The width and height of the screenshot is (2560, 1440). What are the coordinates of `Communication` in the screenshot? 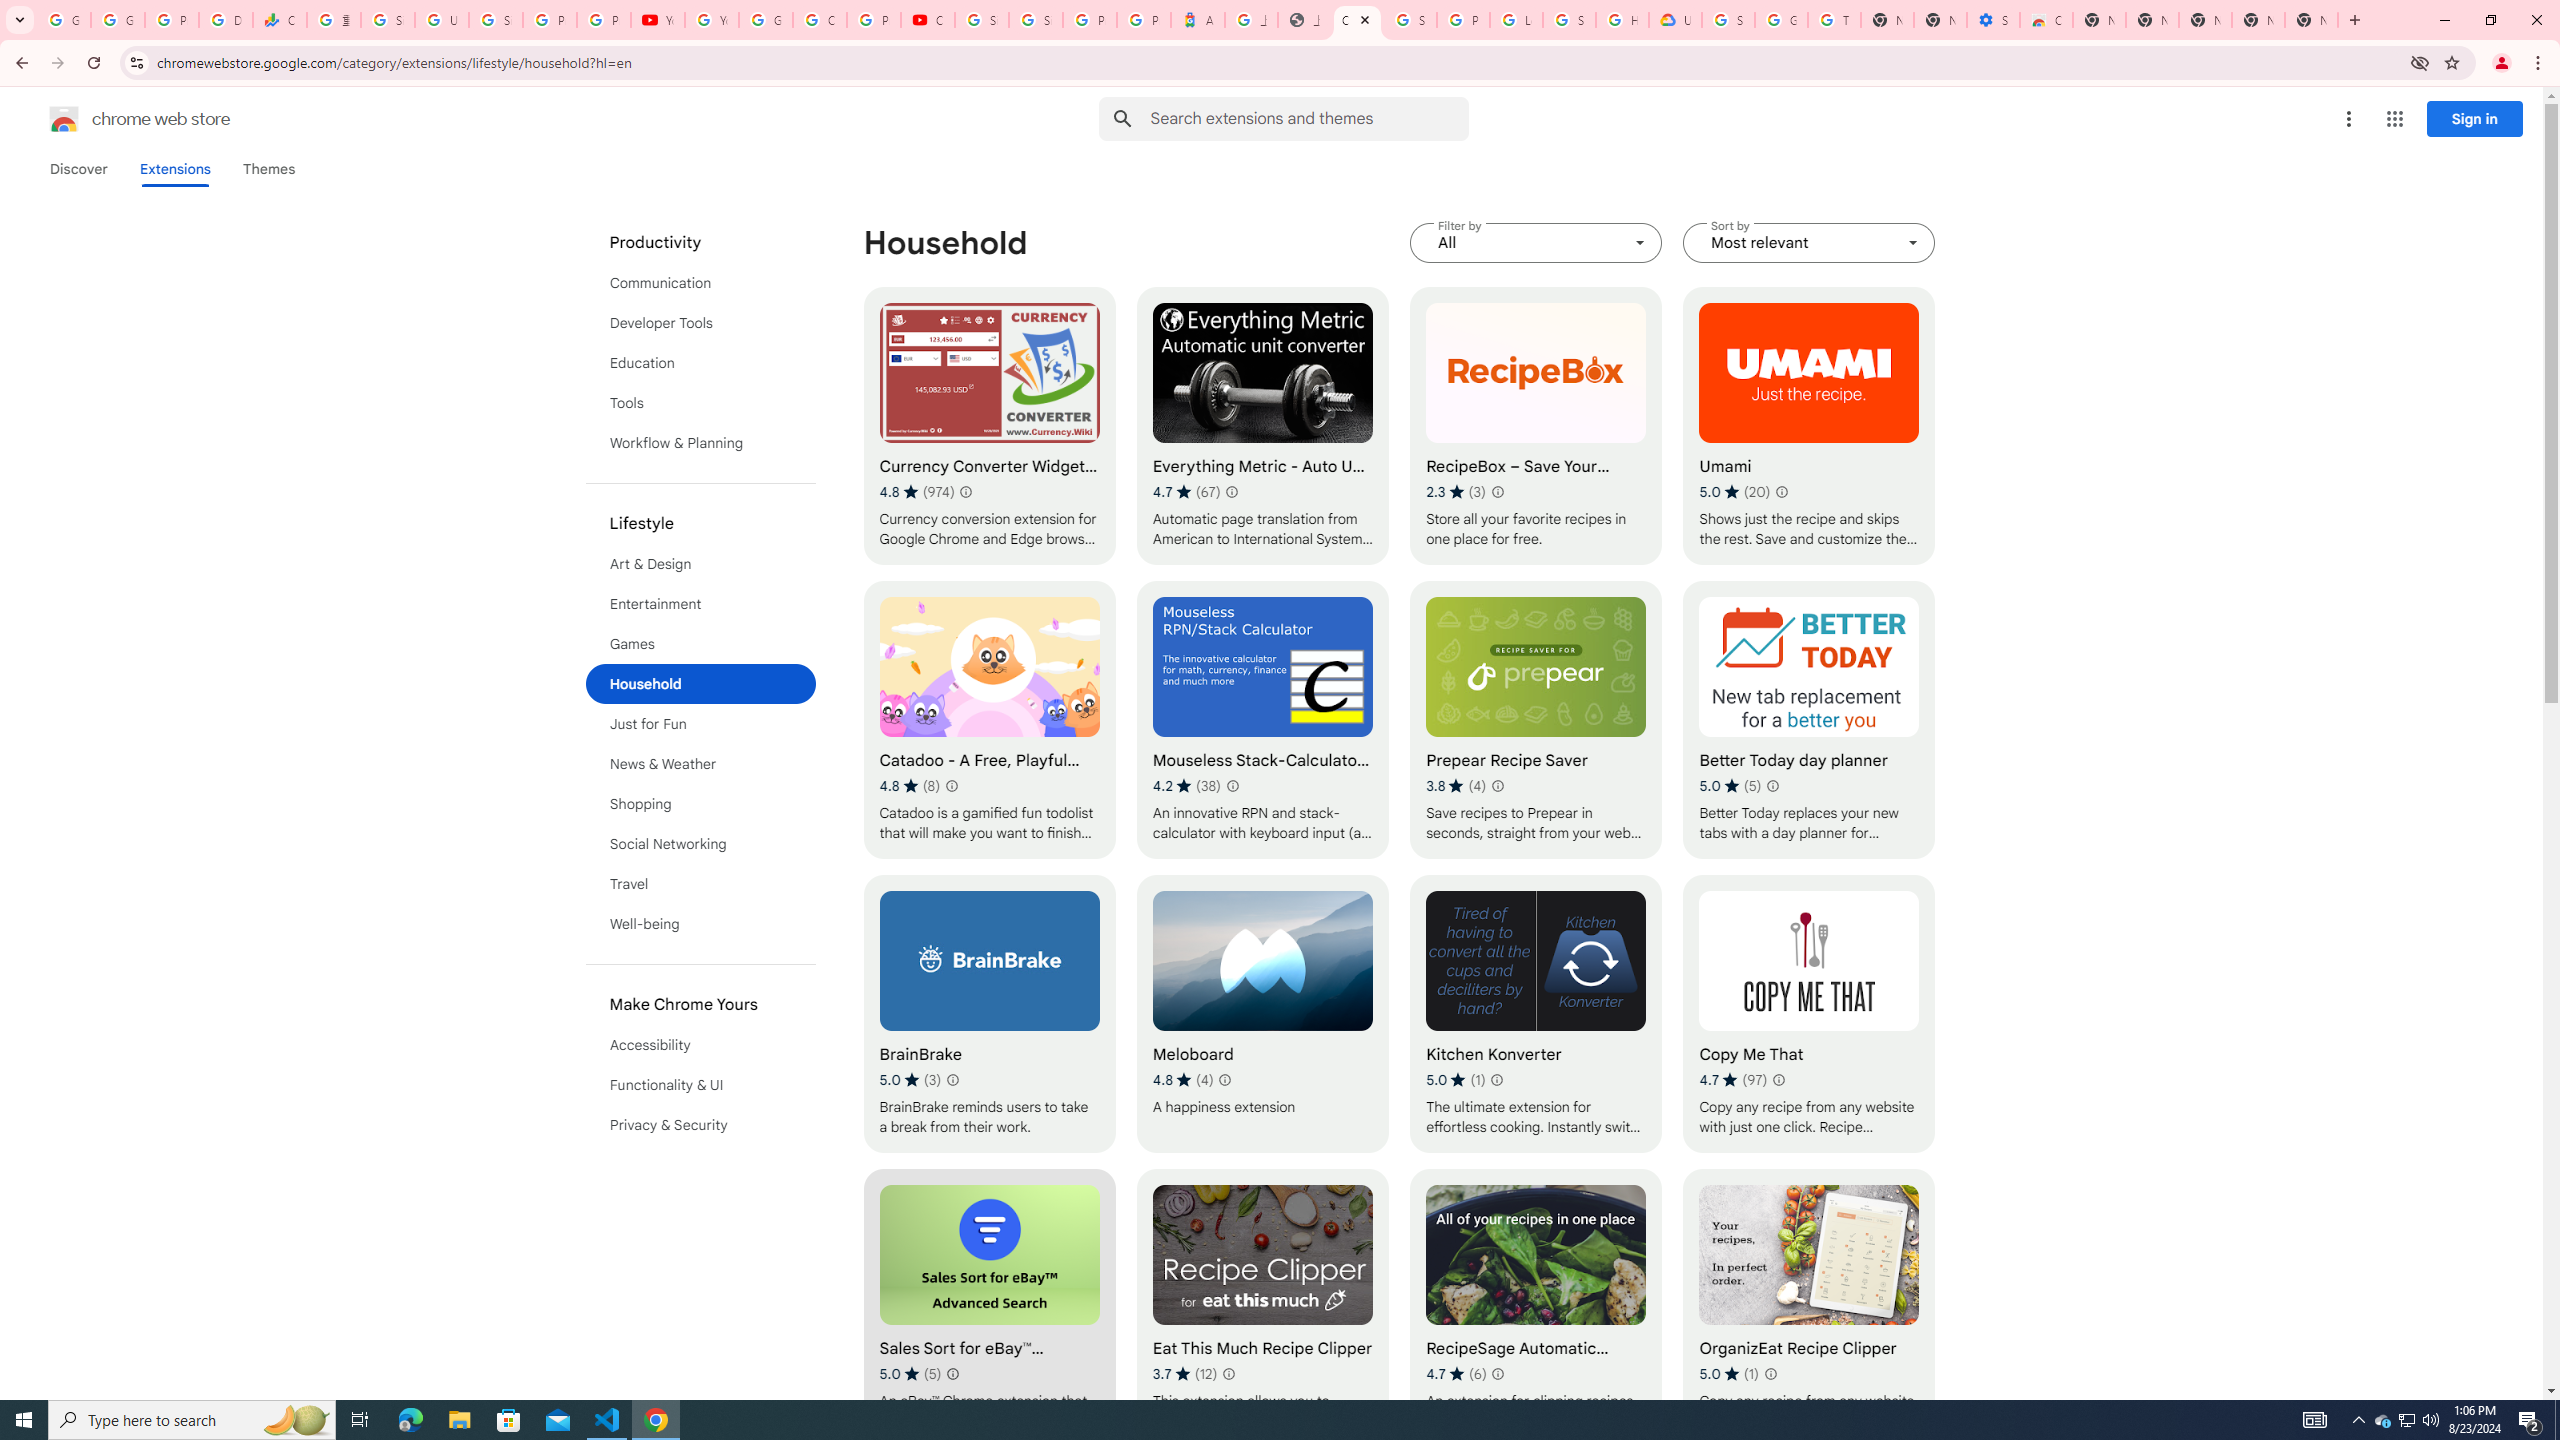 It's located at (701, 282).